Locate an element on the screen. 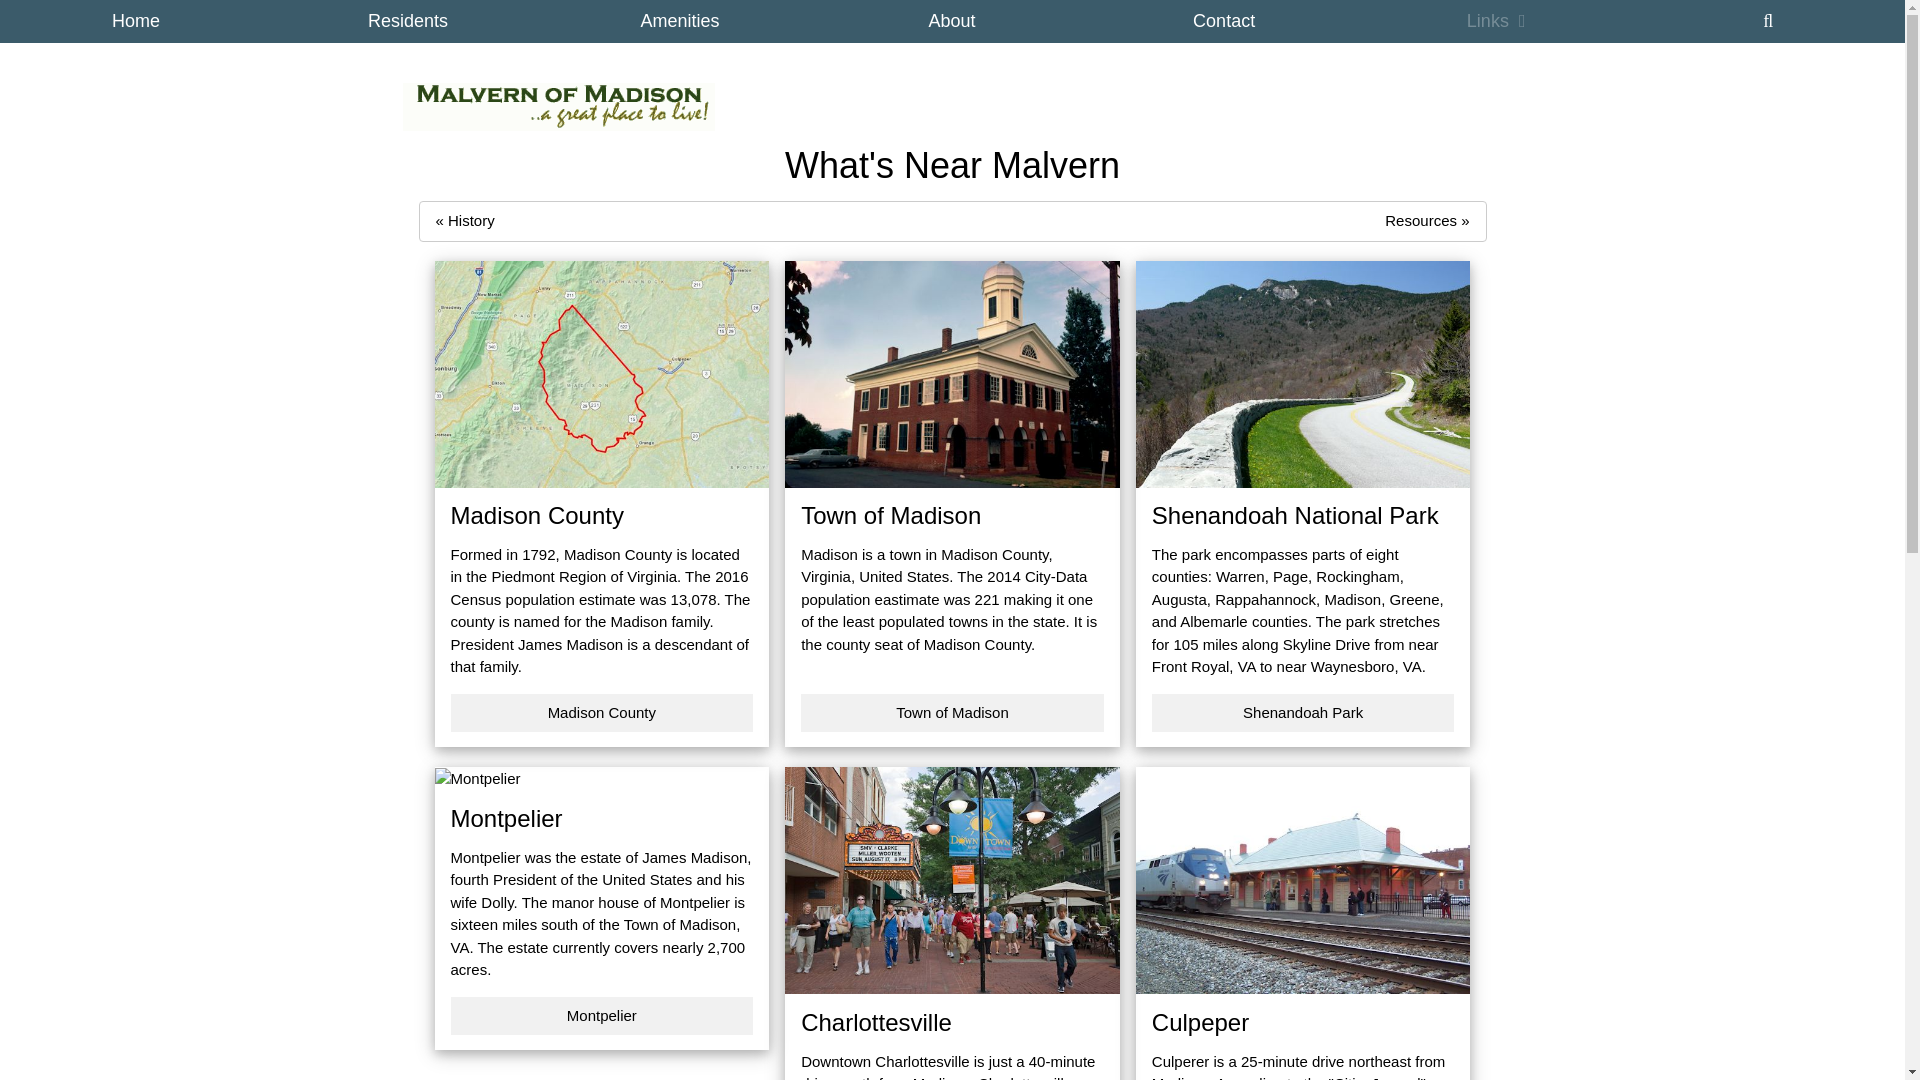 This screenshot has width=1920, height=1080. Madison County is located at coordinates (618, 554).